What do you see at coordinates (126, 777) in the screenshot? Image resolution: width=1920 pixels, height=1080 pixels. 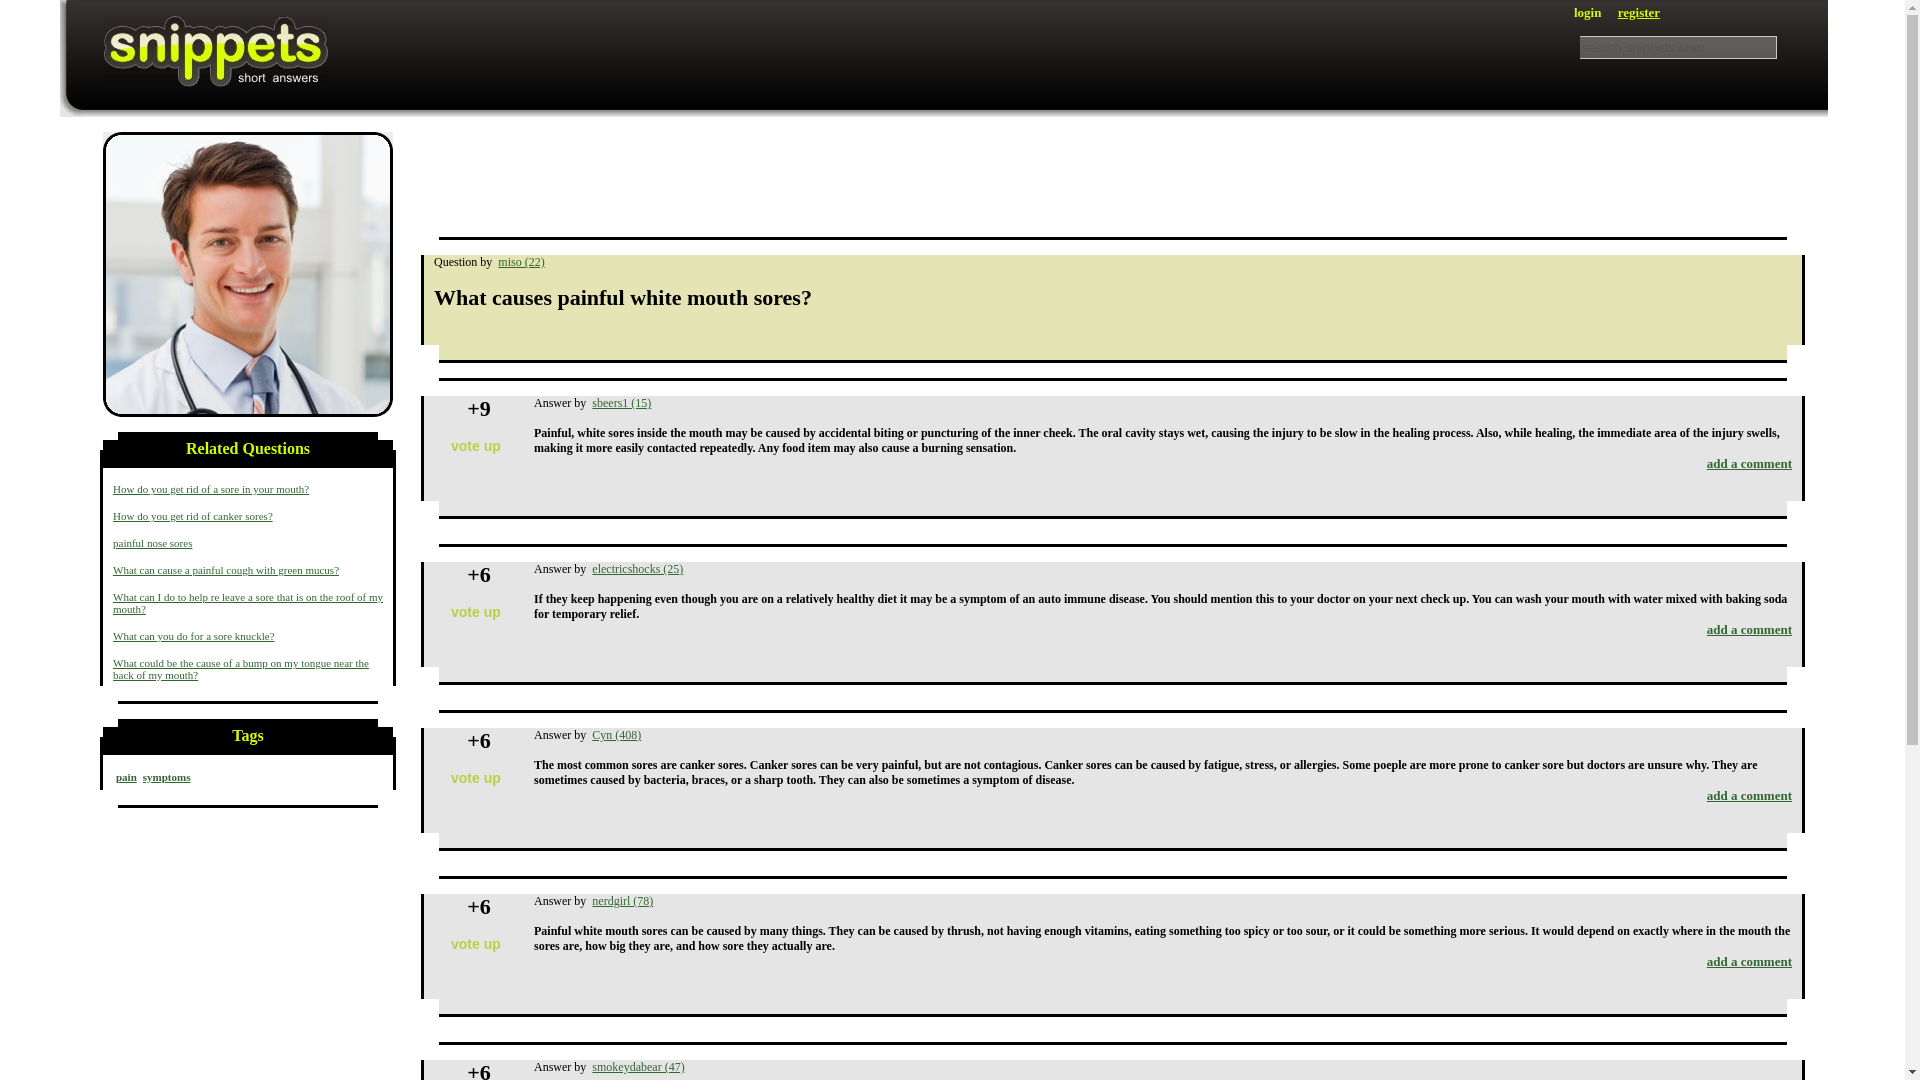 I see `pain` at bounding box center [126, 777].